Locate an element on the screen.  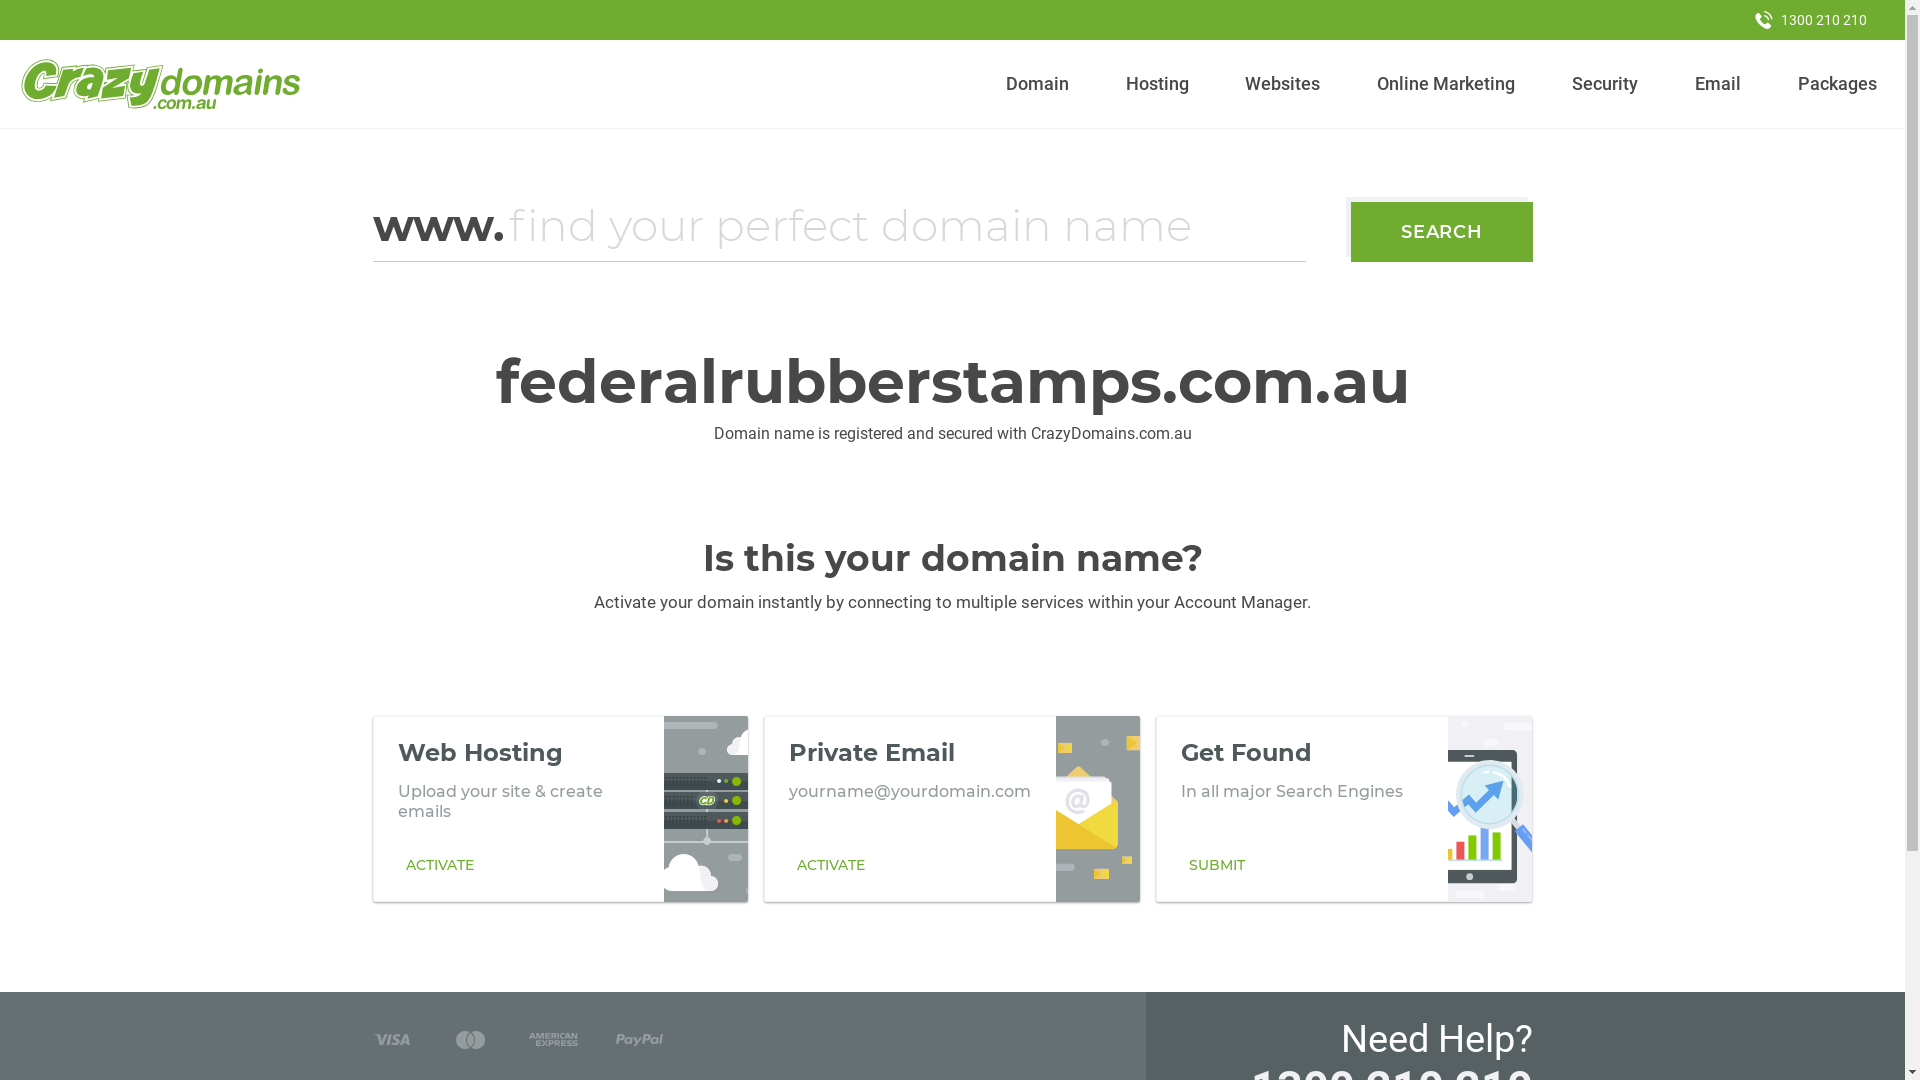
Security is located at coordinates (1606, 84).